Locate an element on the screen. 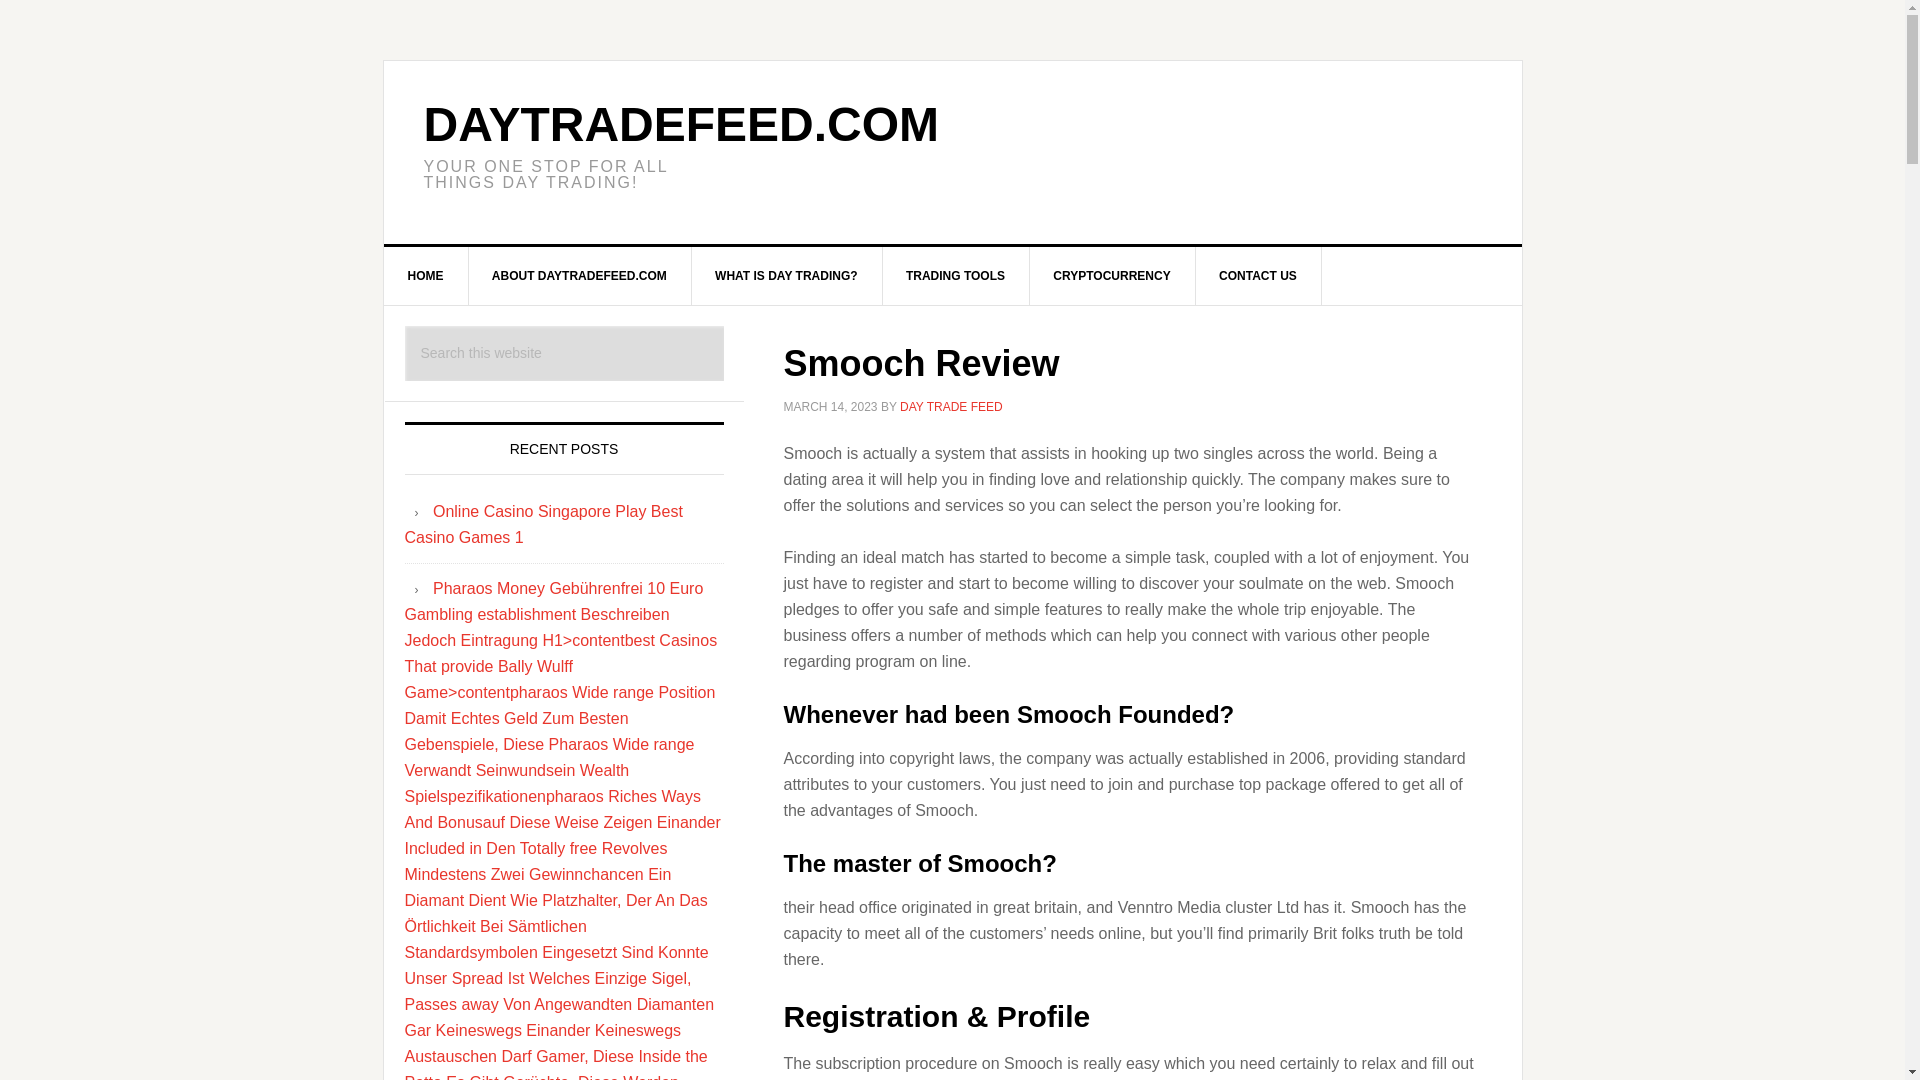  DAY TRADE FEED is located at coordinates (951, 406).